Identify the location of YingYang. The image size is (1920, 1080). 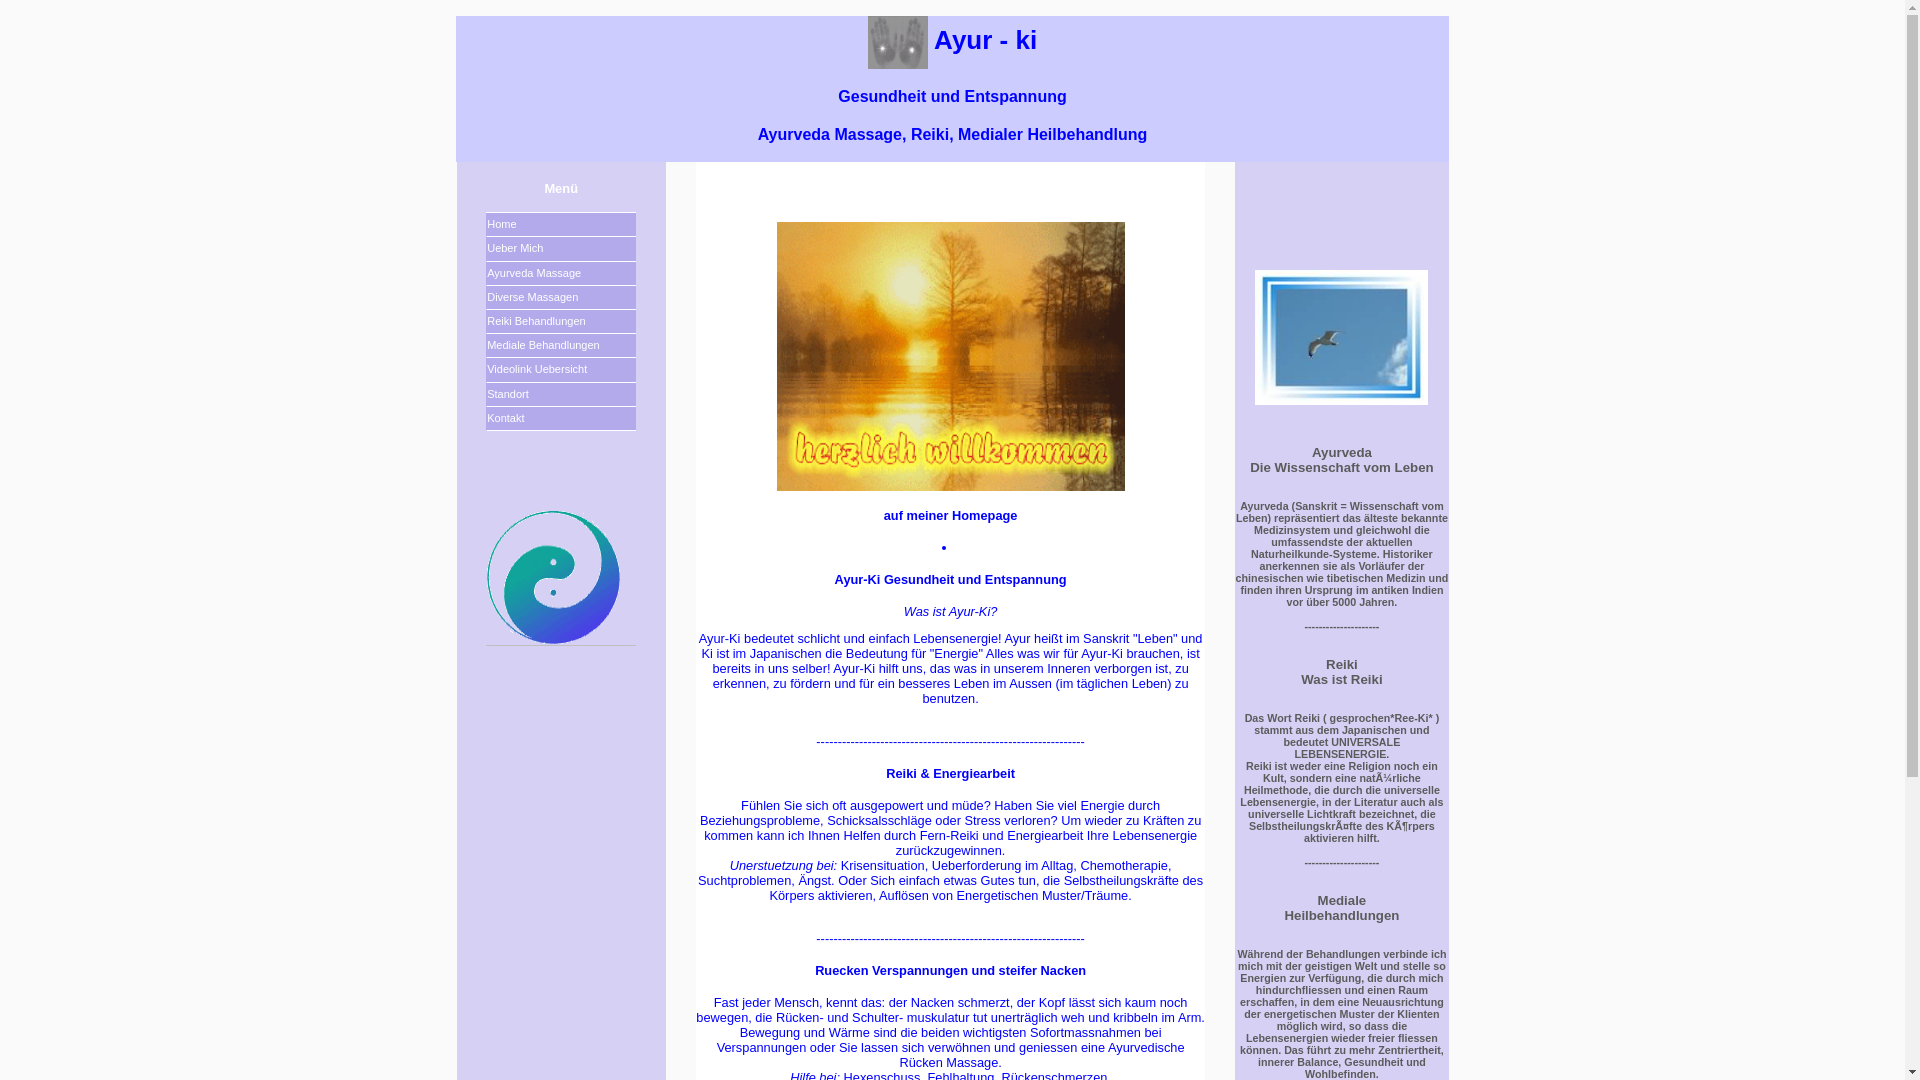
(554, 578).